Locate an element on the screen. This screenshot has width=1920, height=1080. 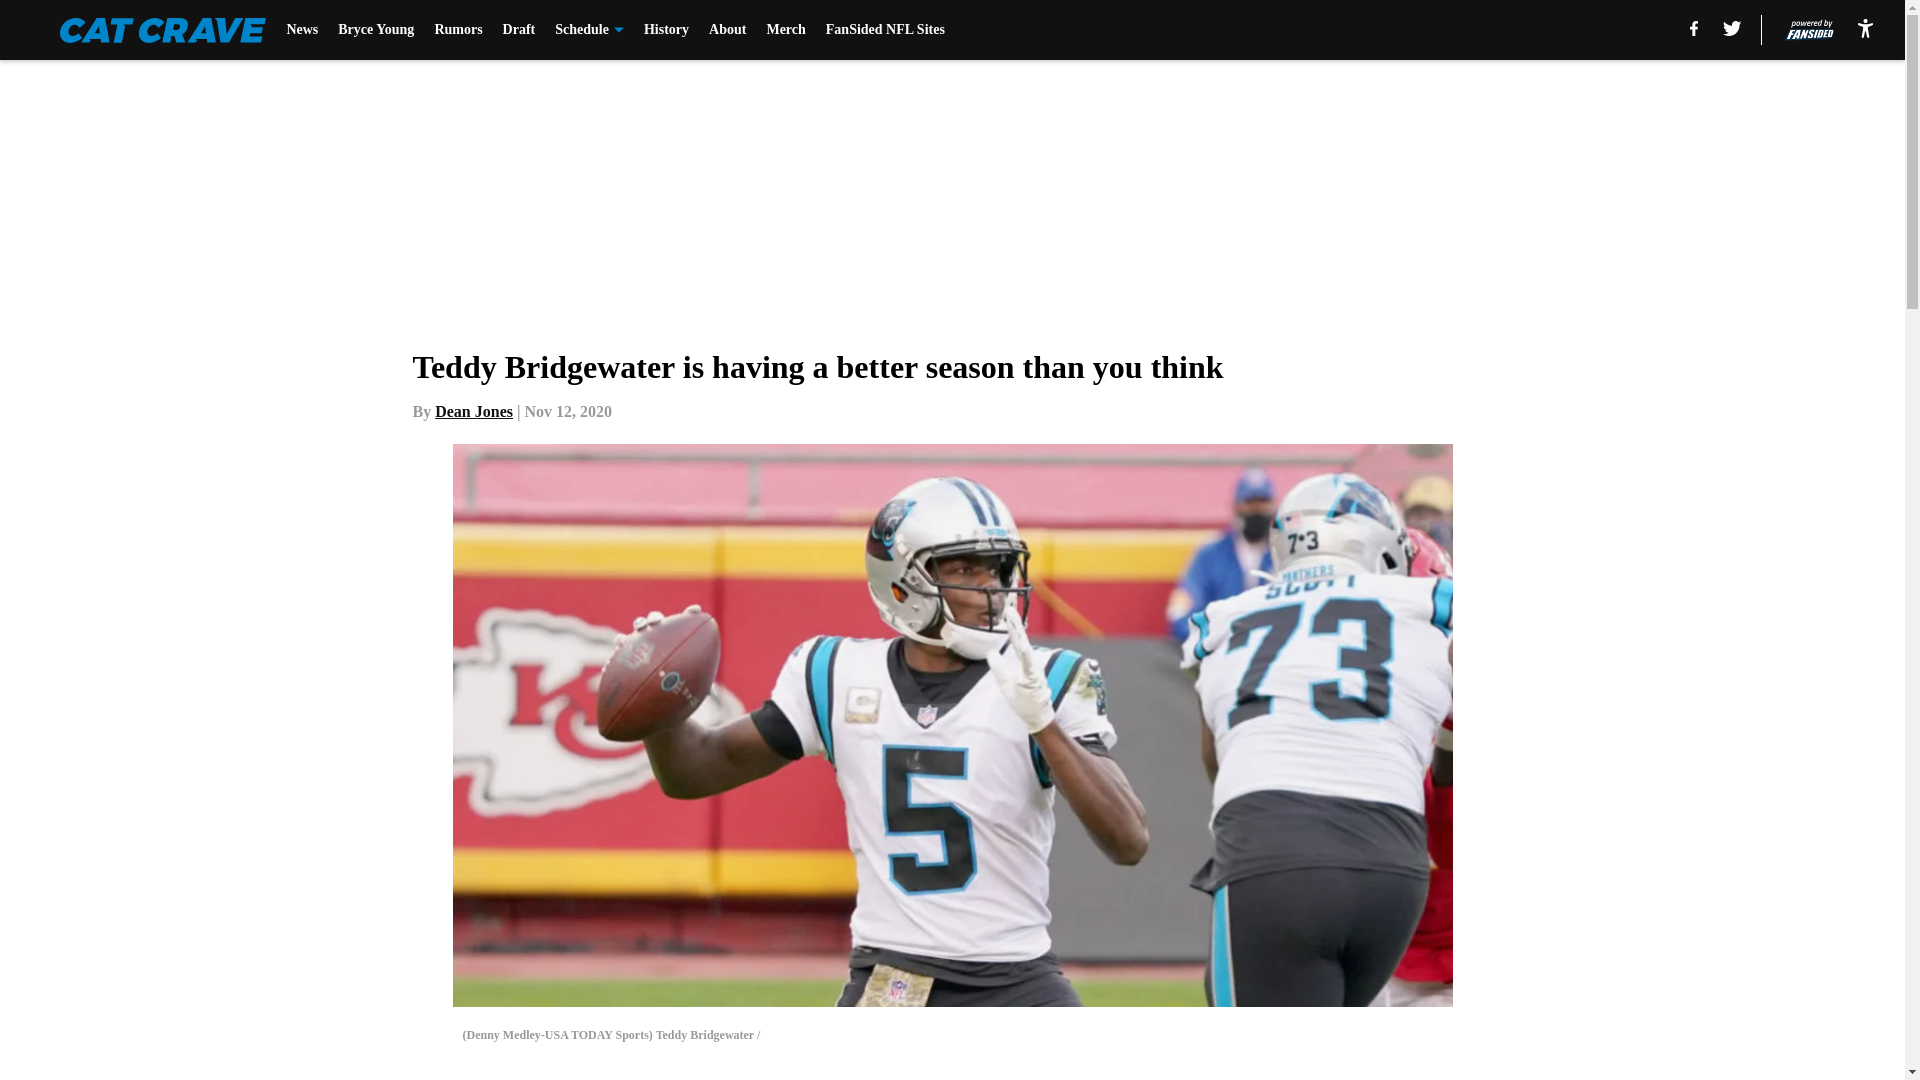
Dean Jones is located at coordinates (474, 411).